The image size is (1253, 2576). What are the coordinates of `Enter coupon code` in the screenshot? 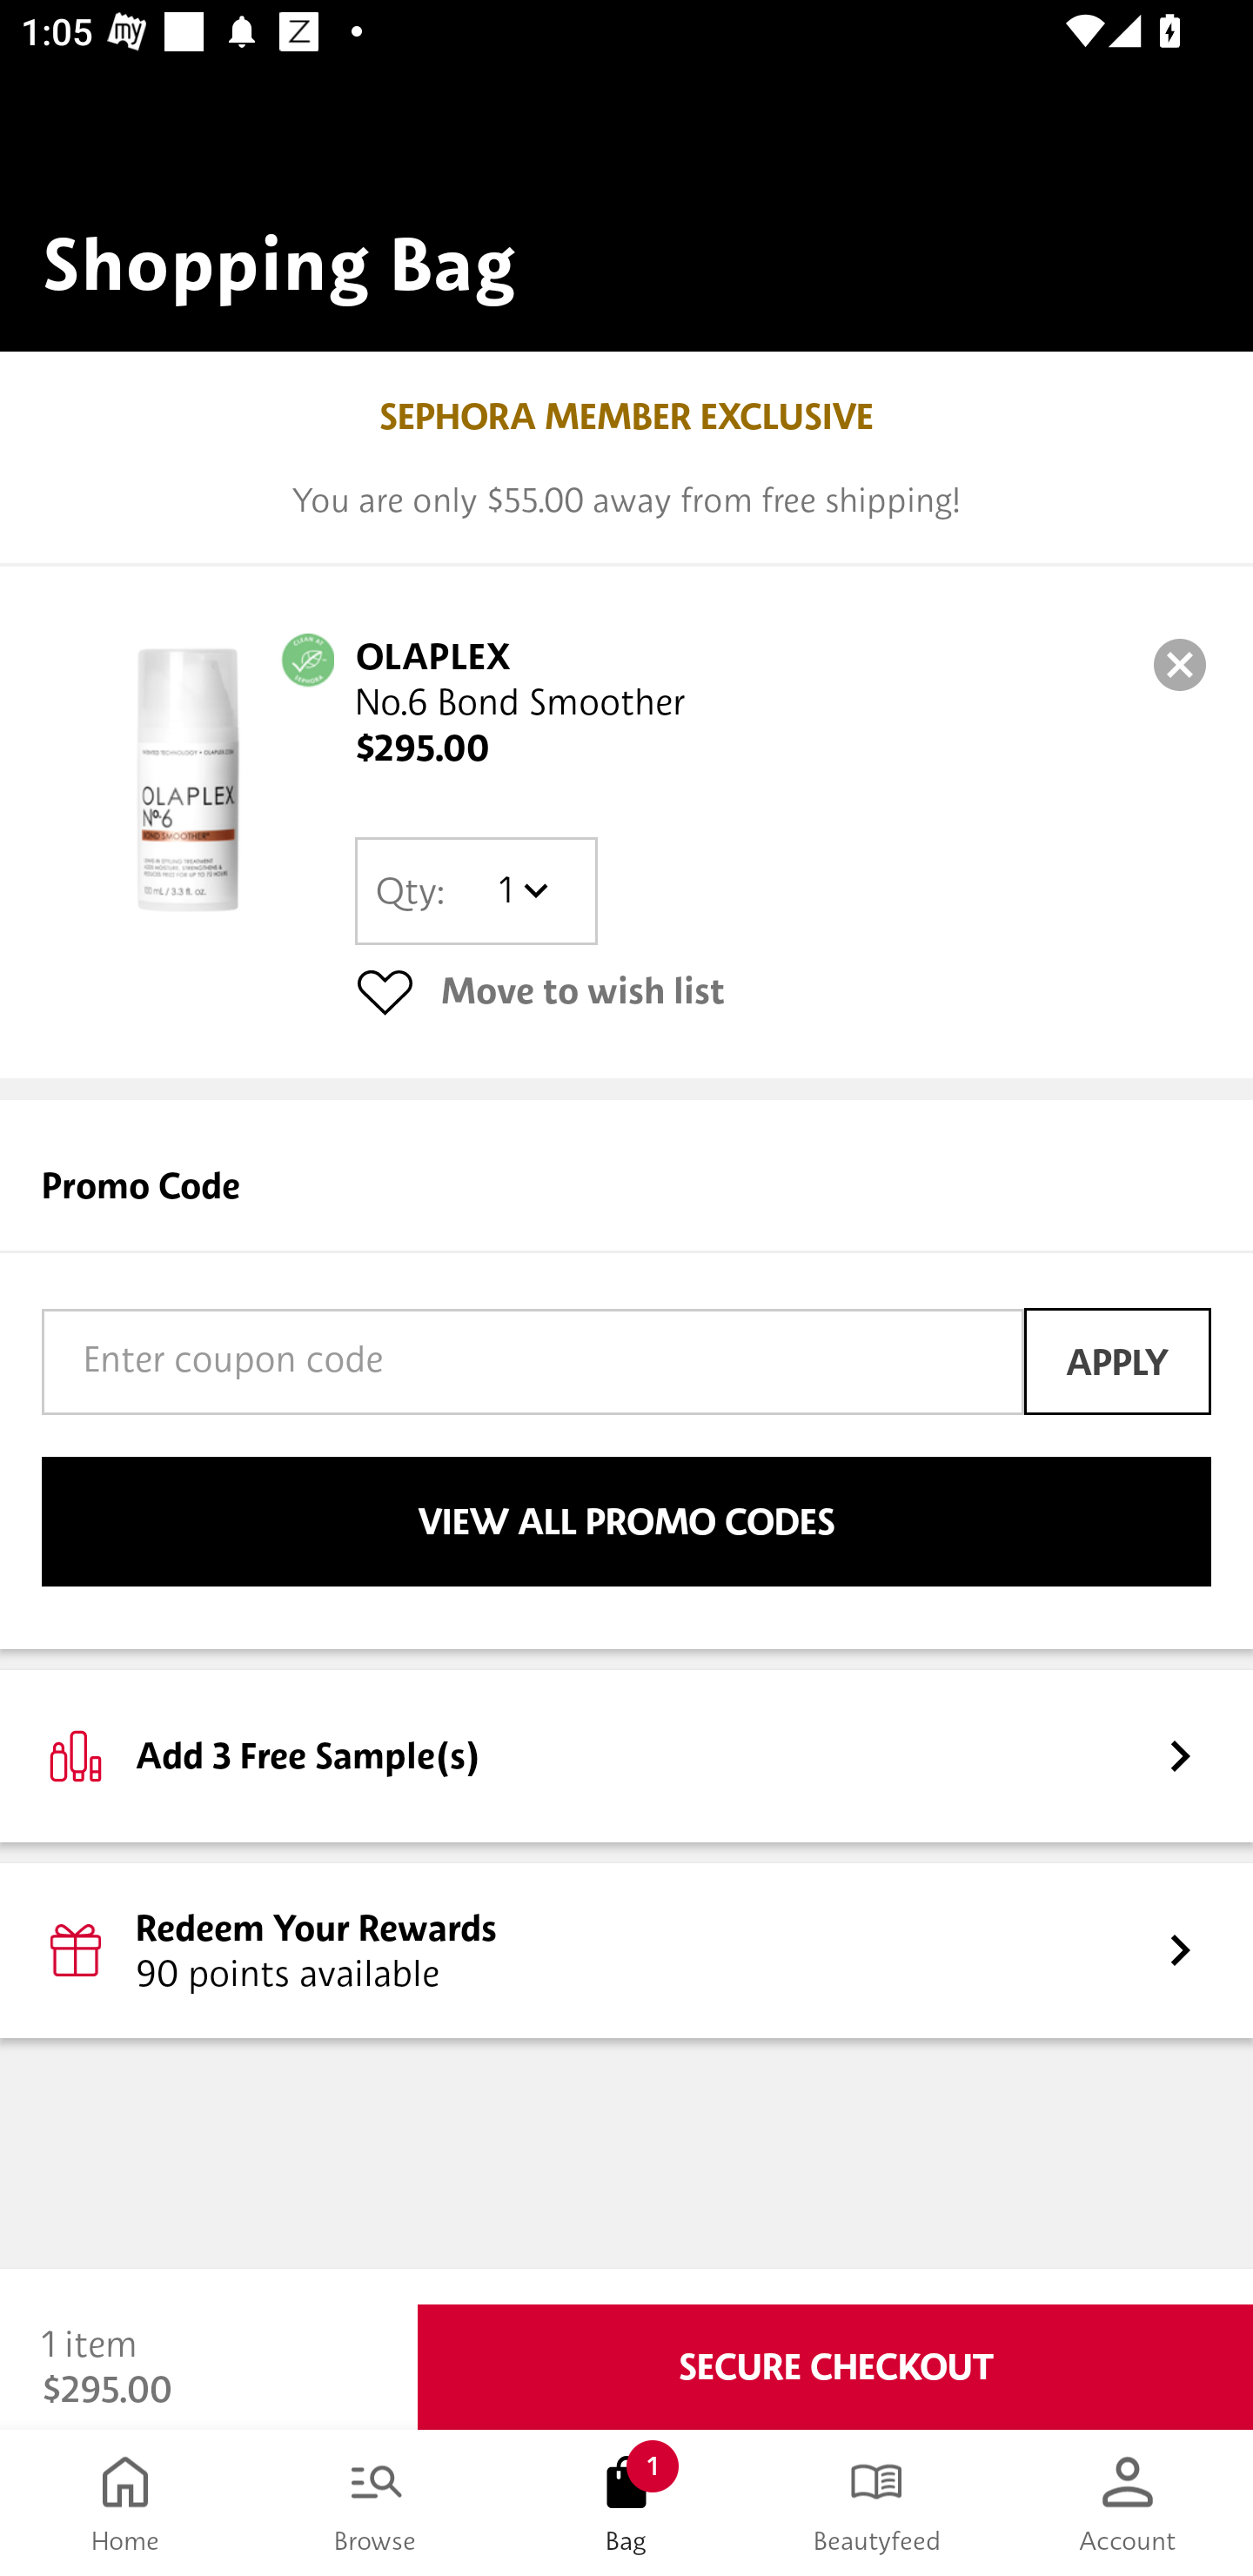 It's located at (533, 1361).